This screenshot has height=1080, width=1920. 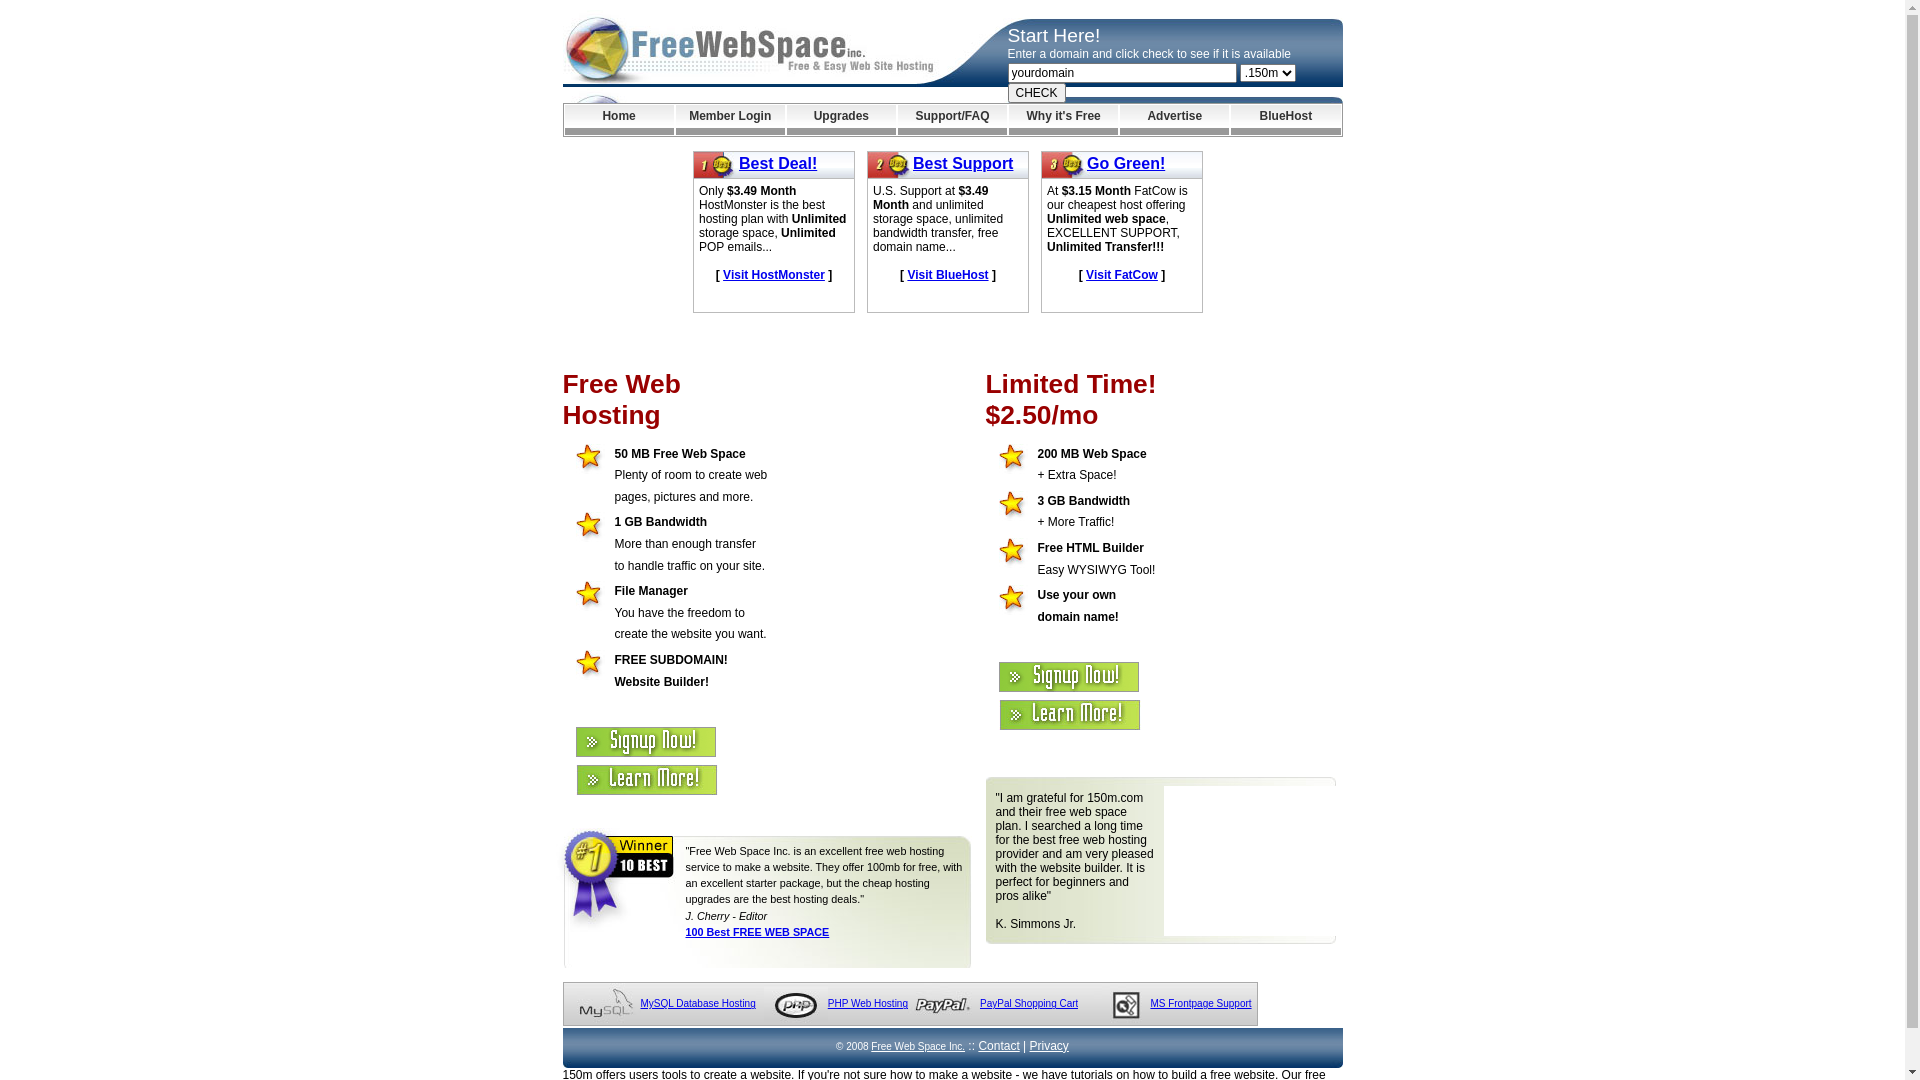 I want to click on Why it's Free, so click(x=1064, y=120).